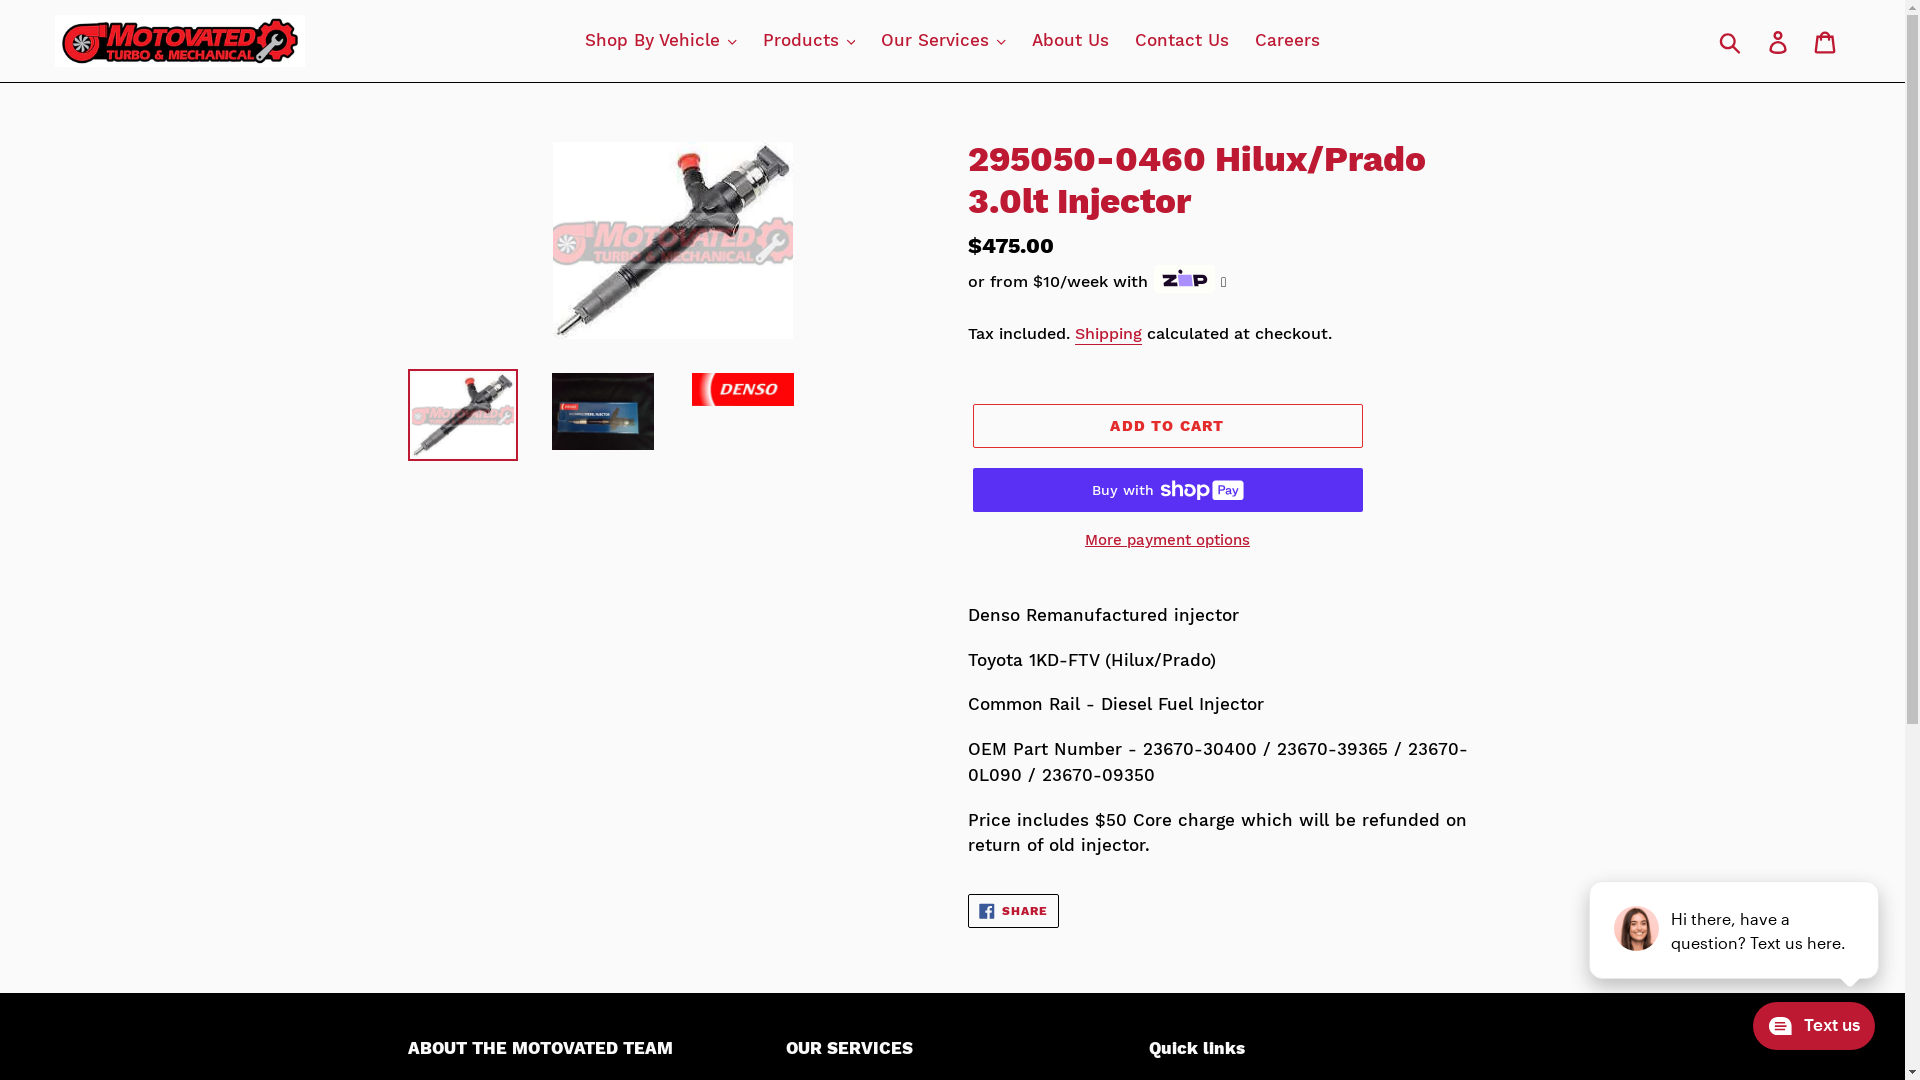 The height and width of the screenshot is (1080, 1920). Describe the element at coordinates (1780, 41) in the screenshot. I see `Log in` at that location.